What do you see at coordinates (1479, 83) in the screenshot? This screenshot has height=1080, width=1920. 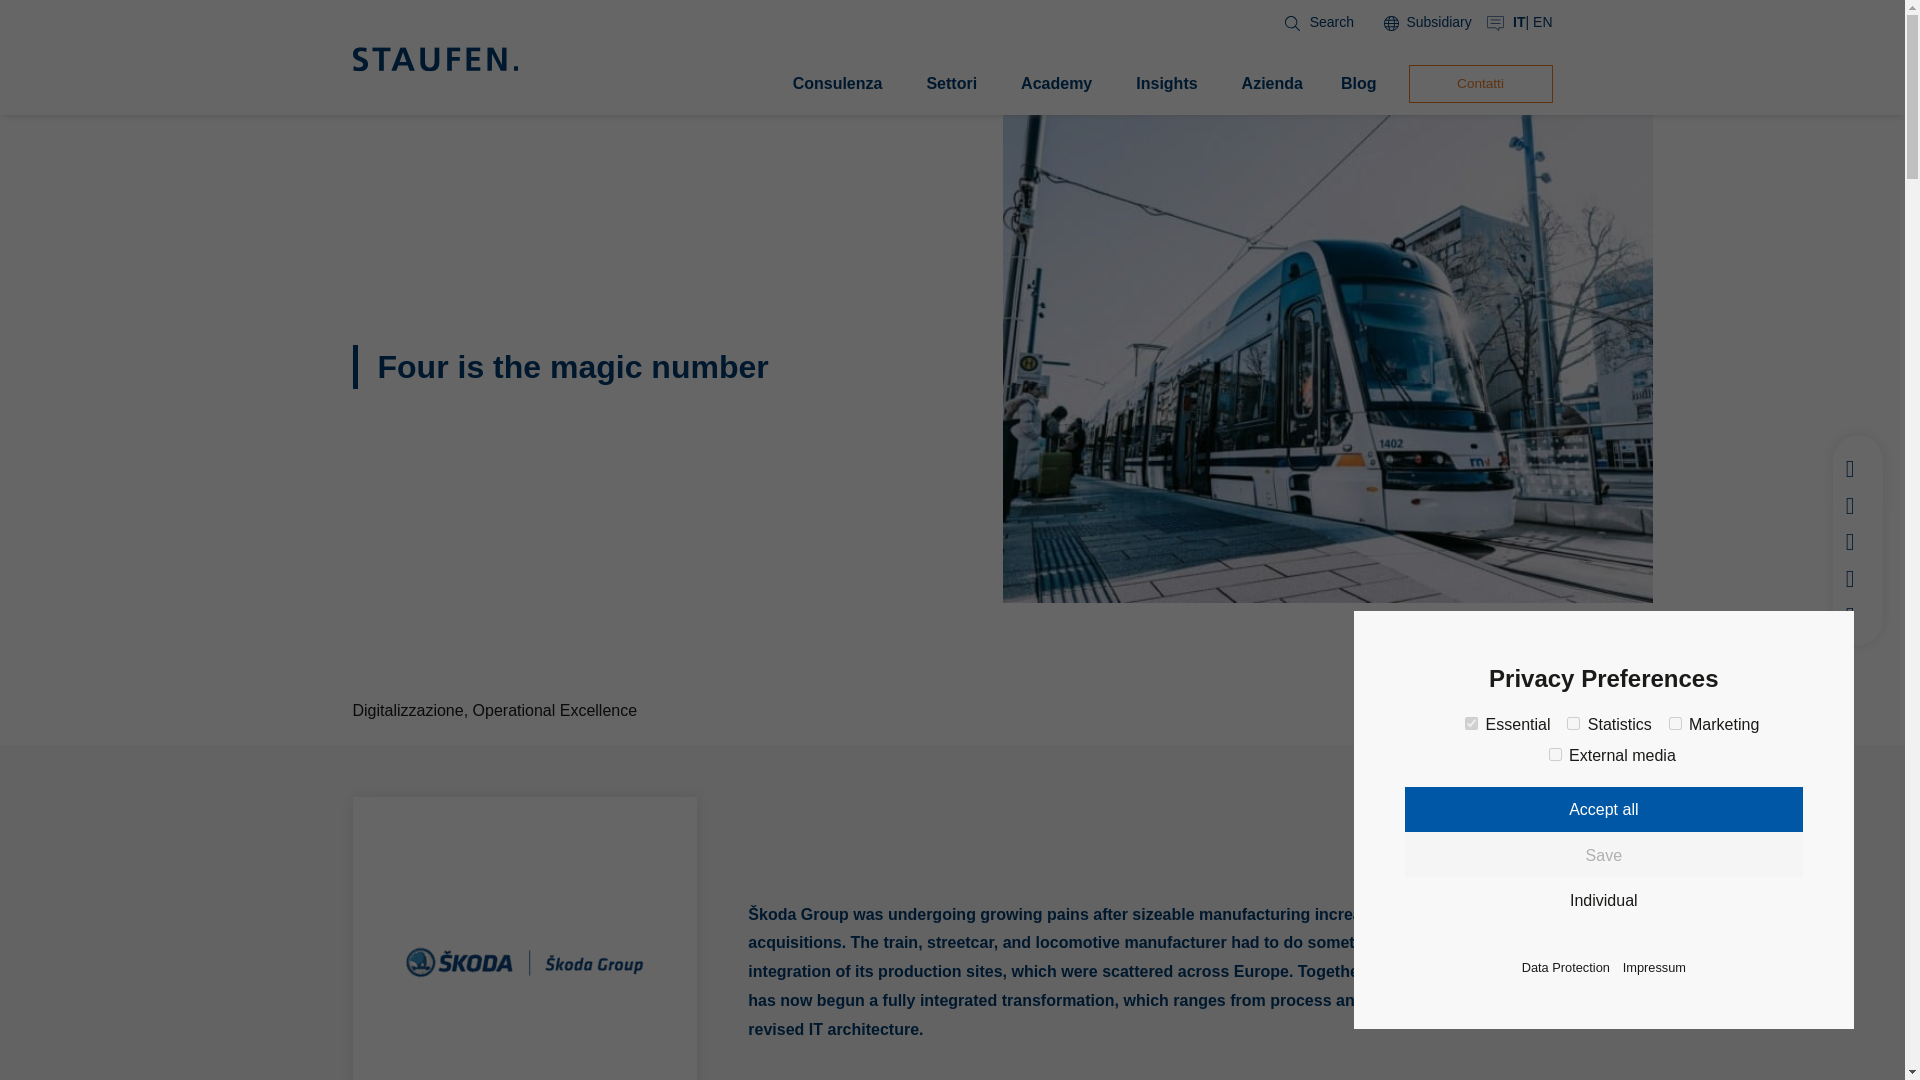 I see `Contatti` at bounding box center [1479, 83].